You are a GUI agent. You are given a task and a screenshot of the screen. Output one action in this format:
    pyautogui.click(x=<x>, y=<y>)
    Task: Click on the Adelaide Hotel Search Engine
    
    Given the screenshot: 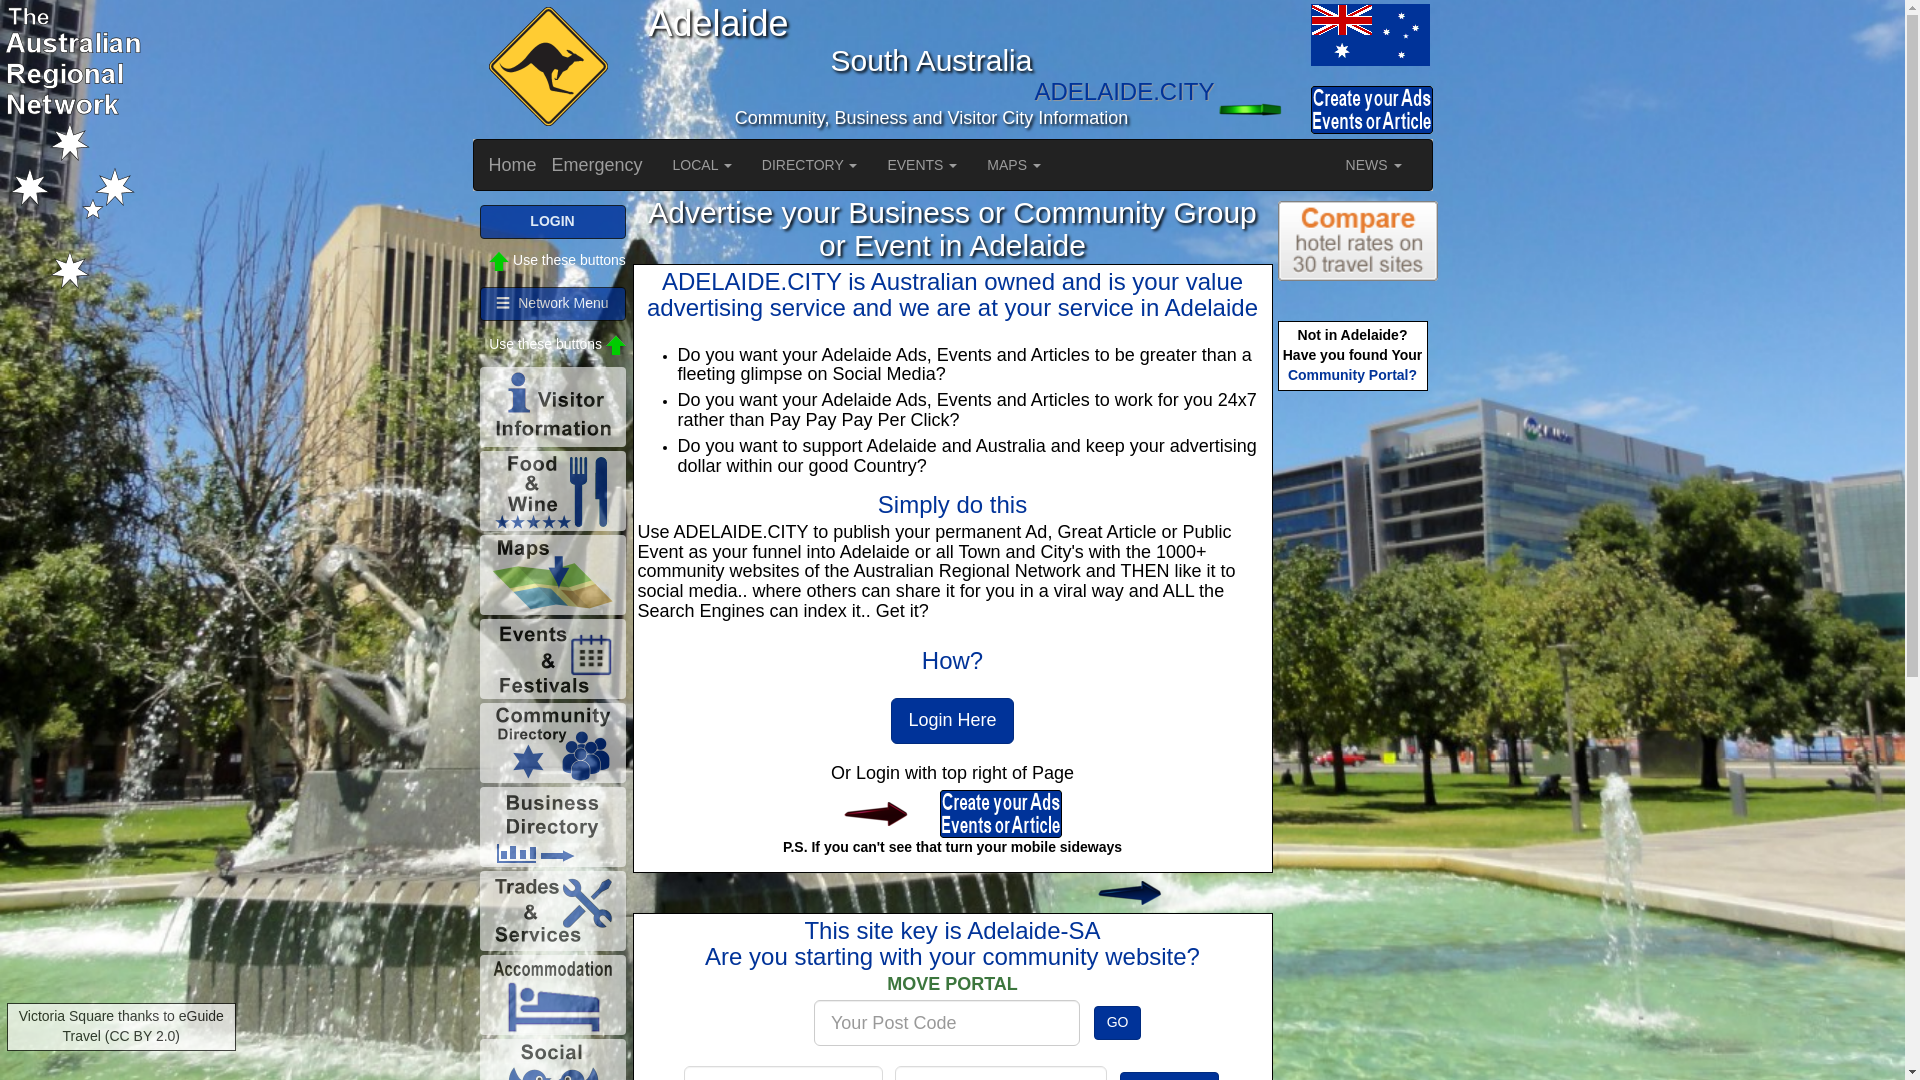 What is the action you would take?
    pyautogui.click(x=1358, y=240)
    